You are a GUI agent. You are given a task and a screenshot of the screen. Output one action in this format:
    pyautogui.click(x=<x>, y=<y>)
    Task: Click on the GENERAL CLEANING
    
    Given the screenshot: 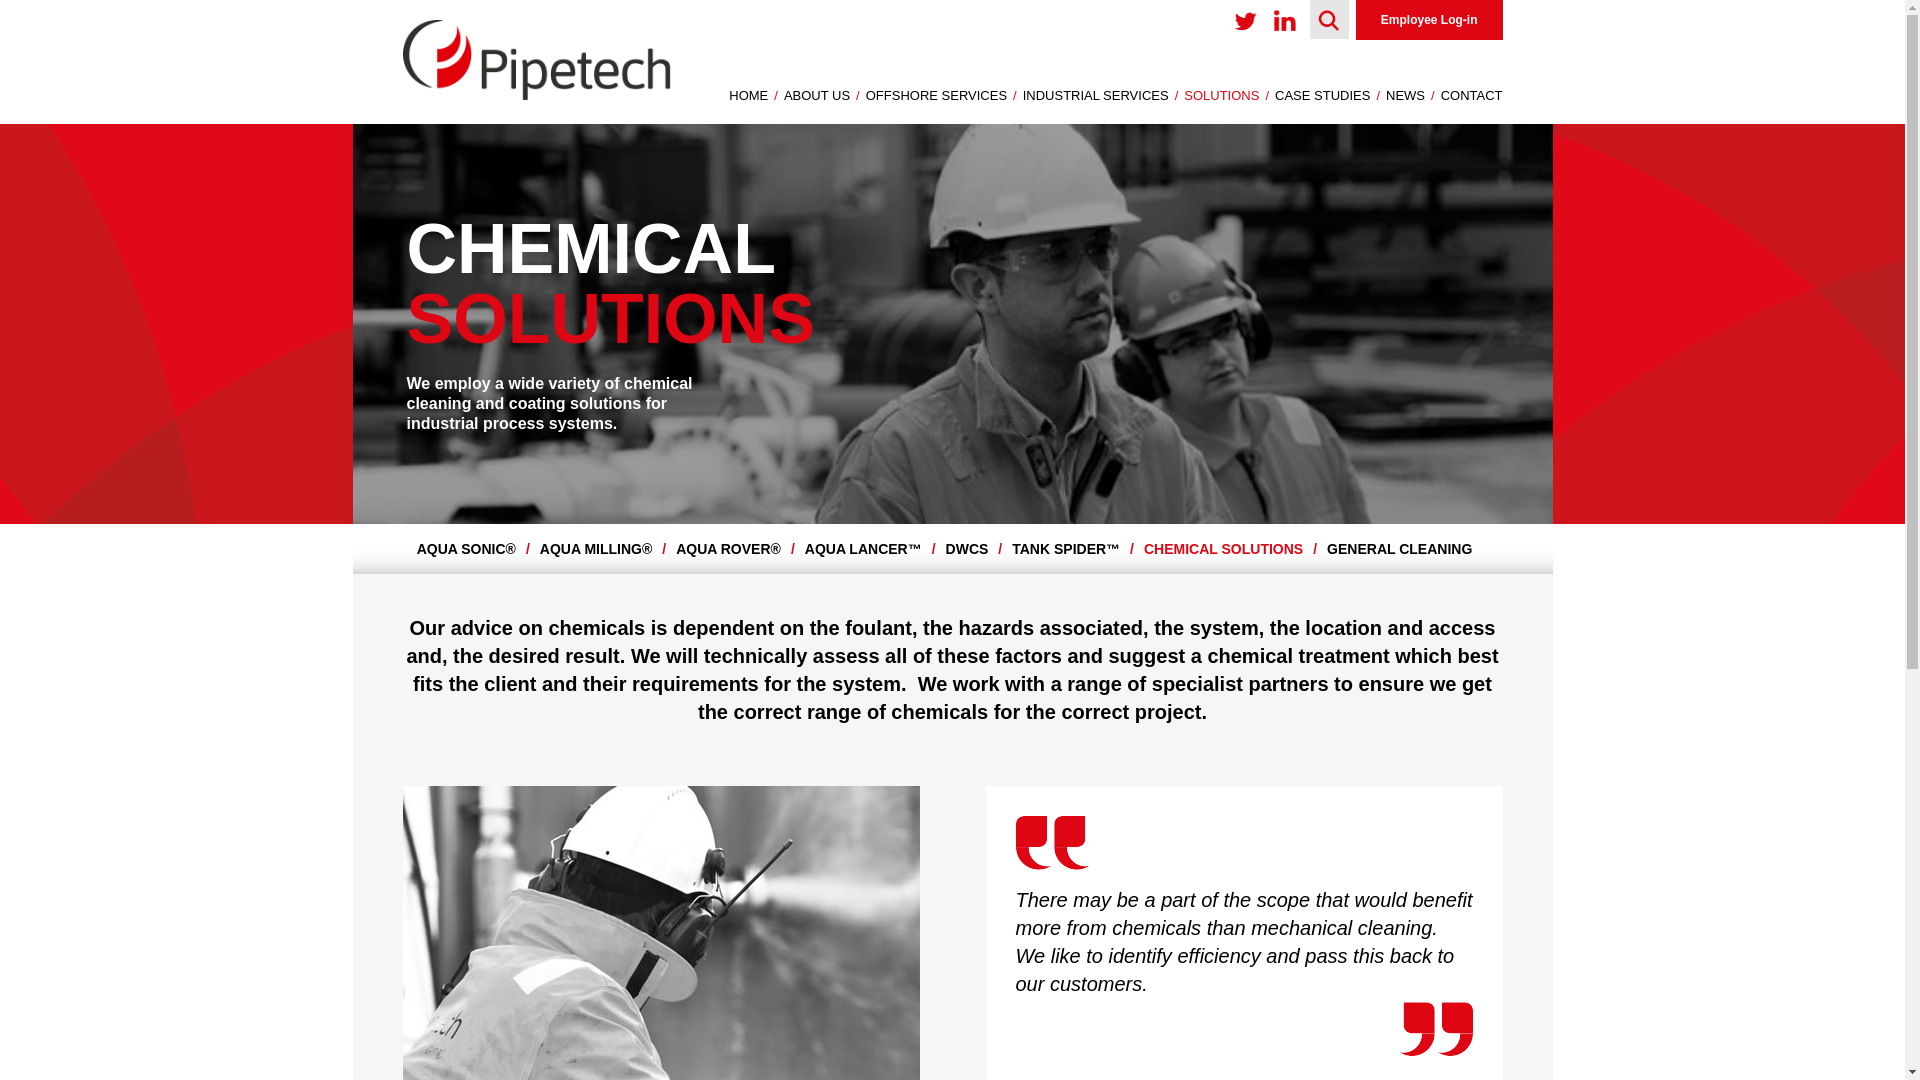 What is the action you would take?
    pyautogui.click(x=1404, y=548)
    